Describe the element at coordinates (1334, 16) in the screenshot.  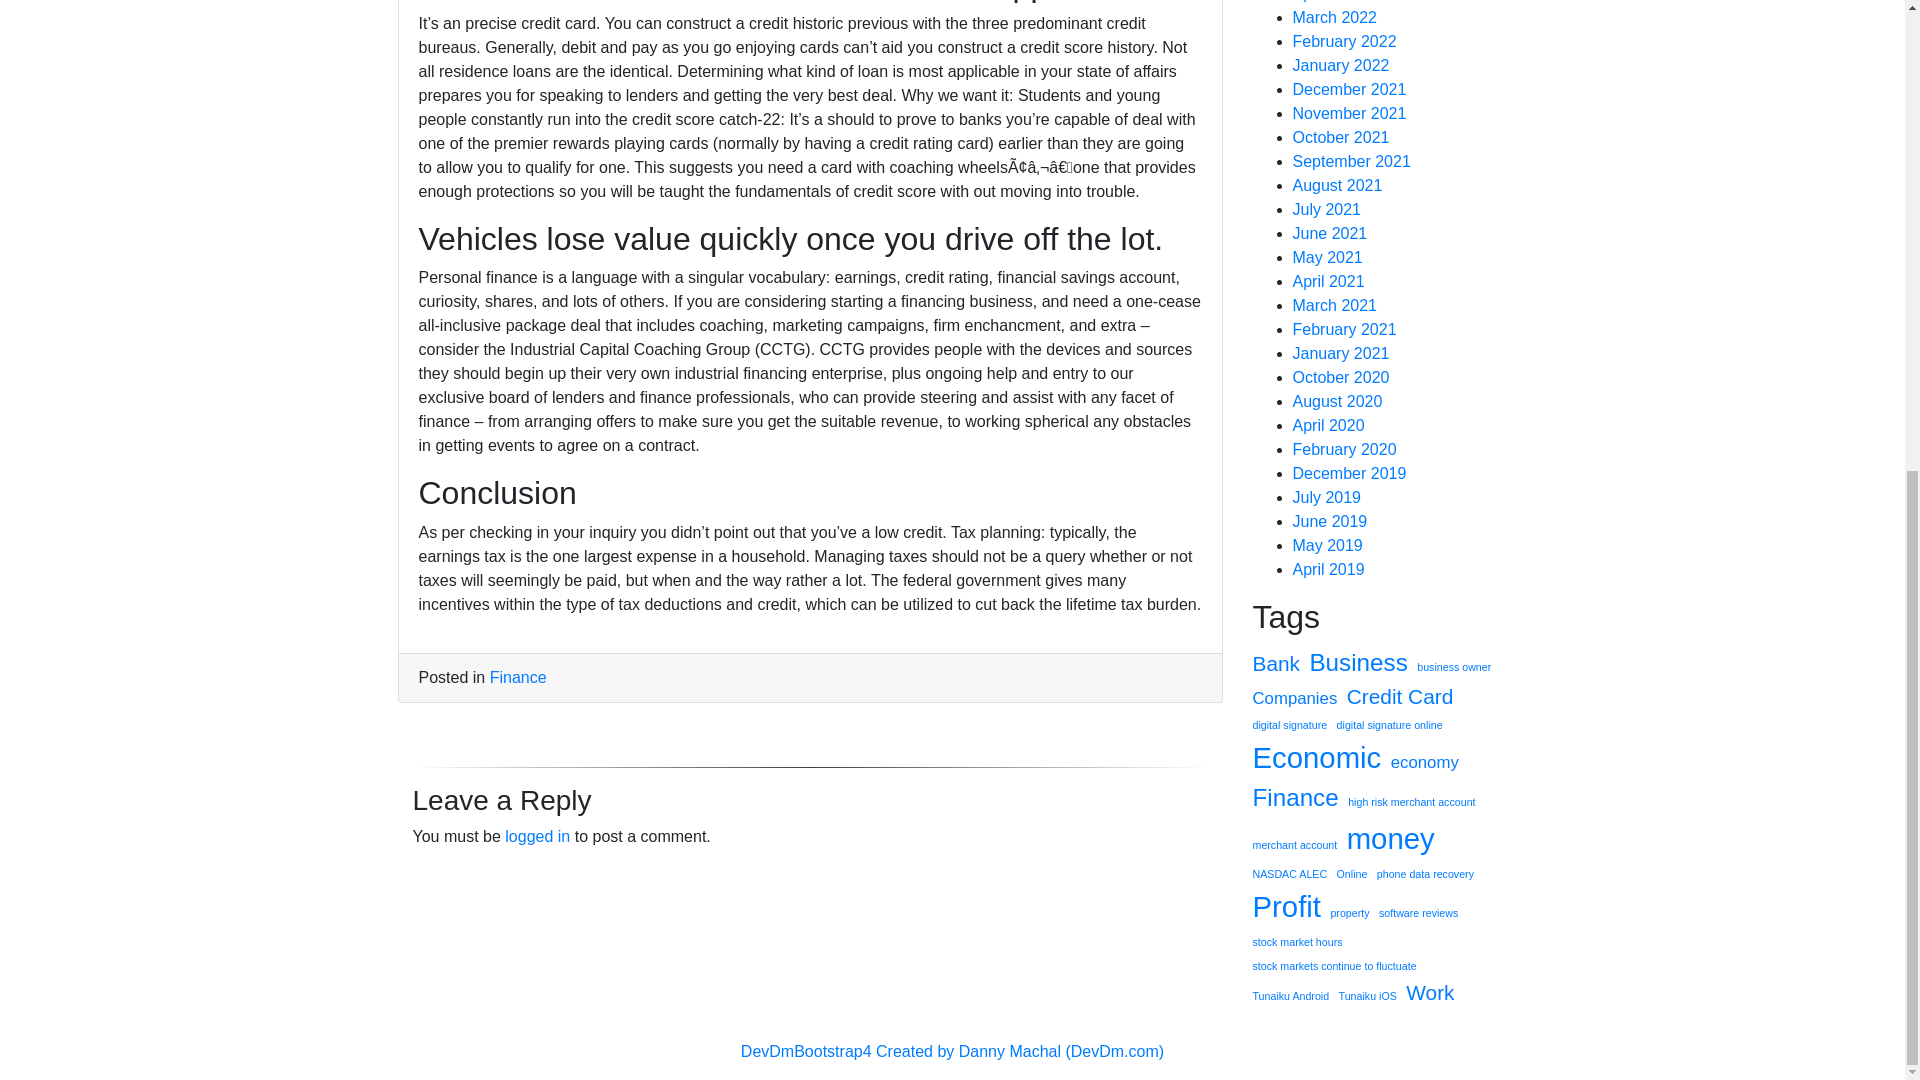
I see `March 2022` at that location.